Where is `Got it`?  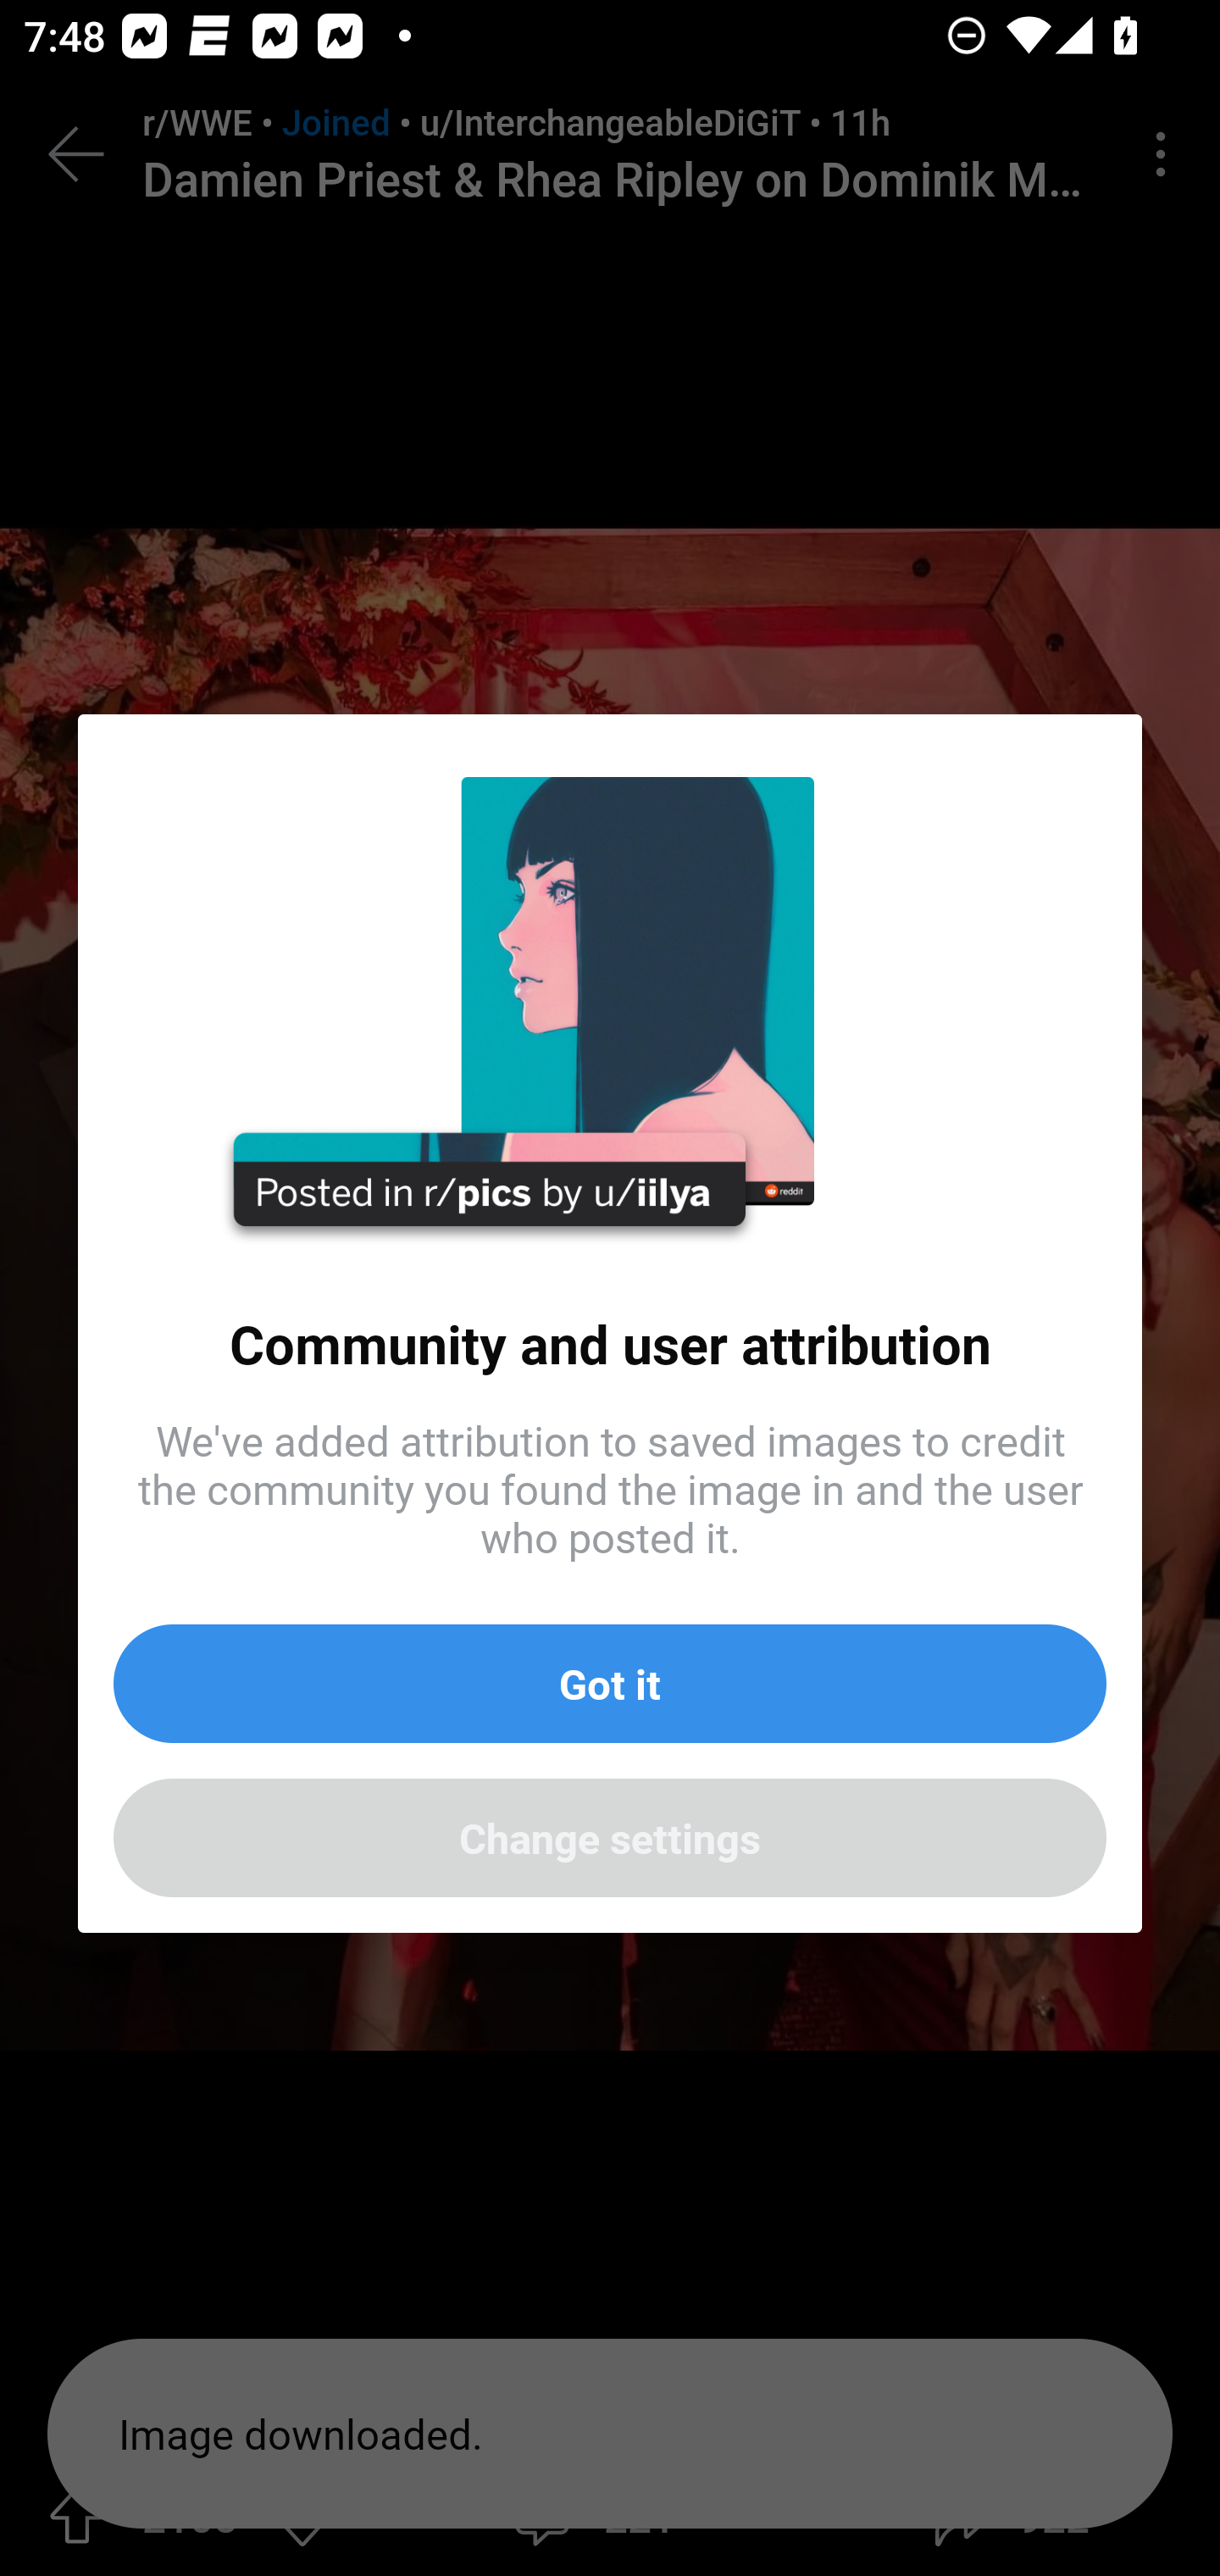 Got it is located at coordinates (610, 1685).